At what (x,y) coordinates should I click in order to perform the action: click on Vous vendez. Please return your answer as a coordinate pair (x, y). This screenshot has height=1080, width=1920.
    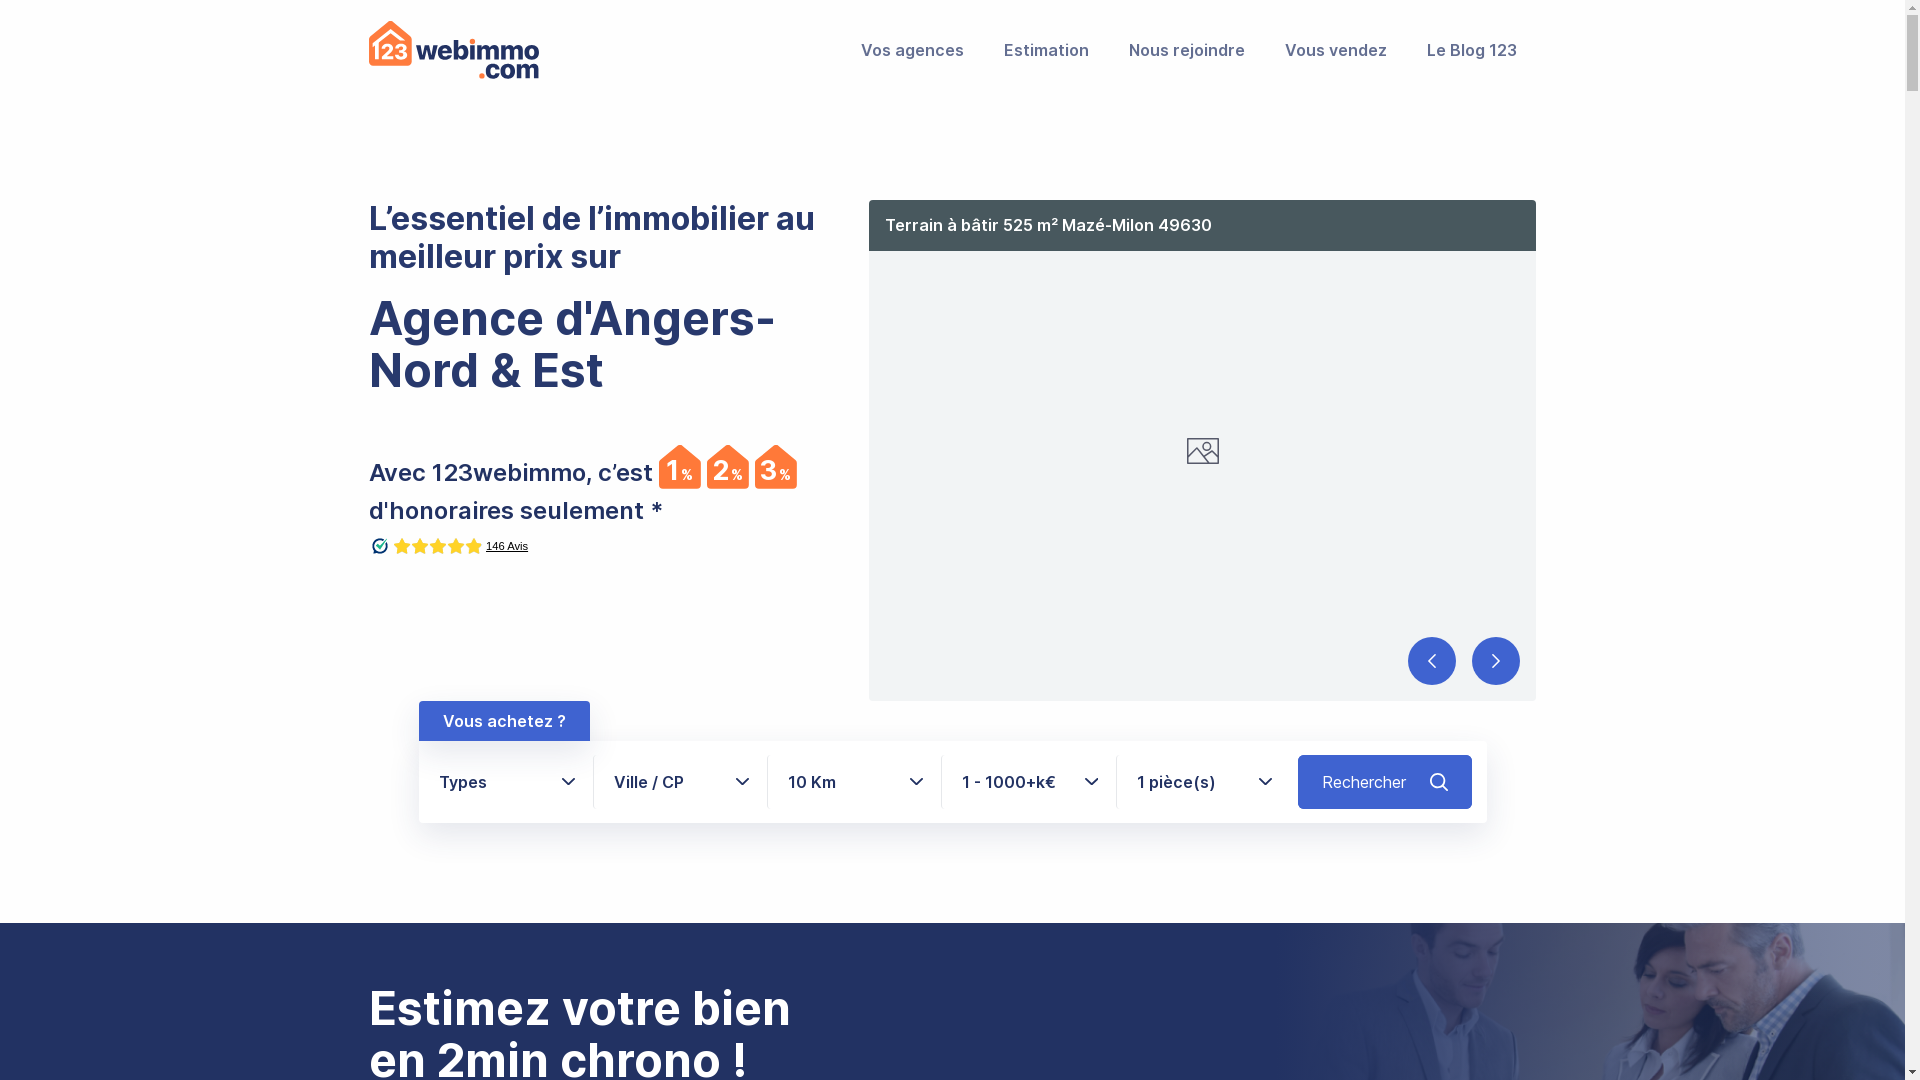
    Looking at the image, I should click on (1335, 50).